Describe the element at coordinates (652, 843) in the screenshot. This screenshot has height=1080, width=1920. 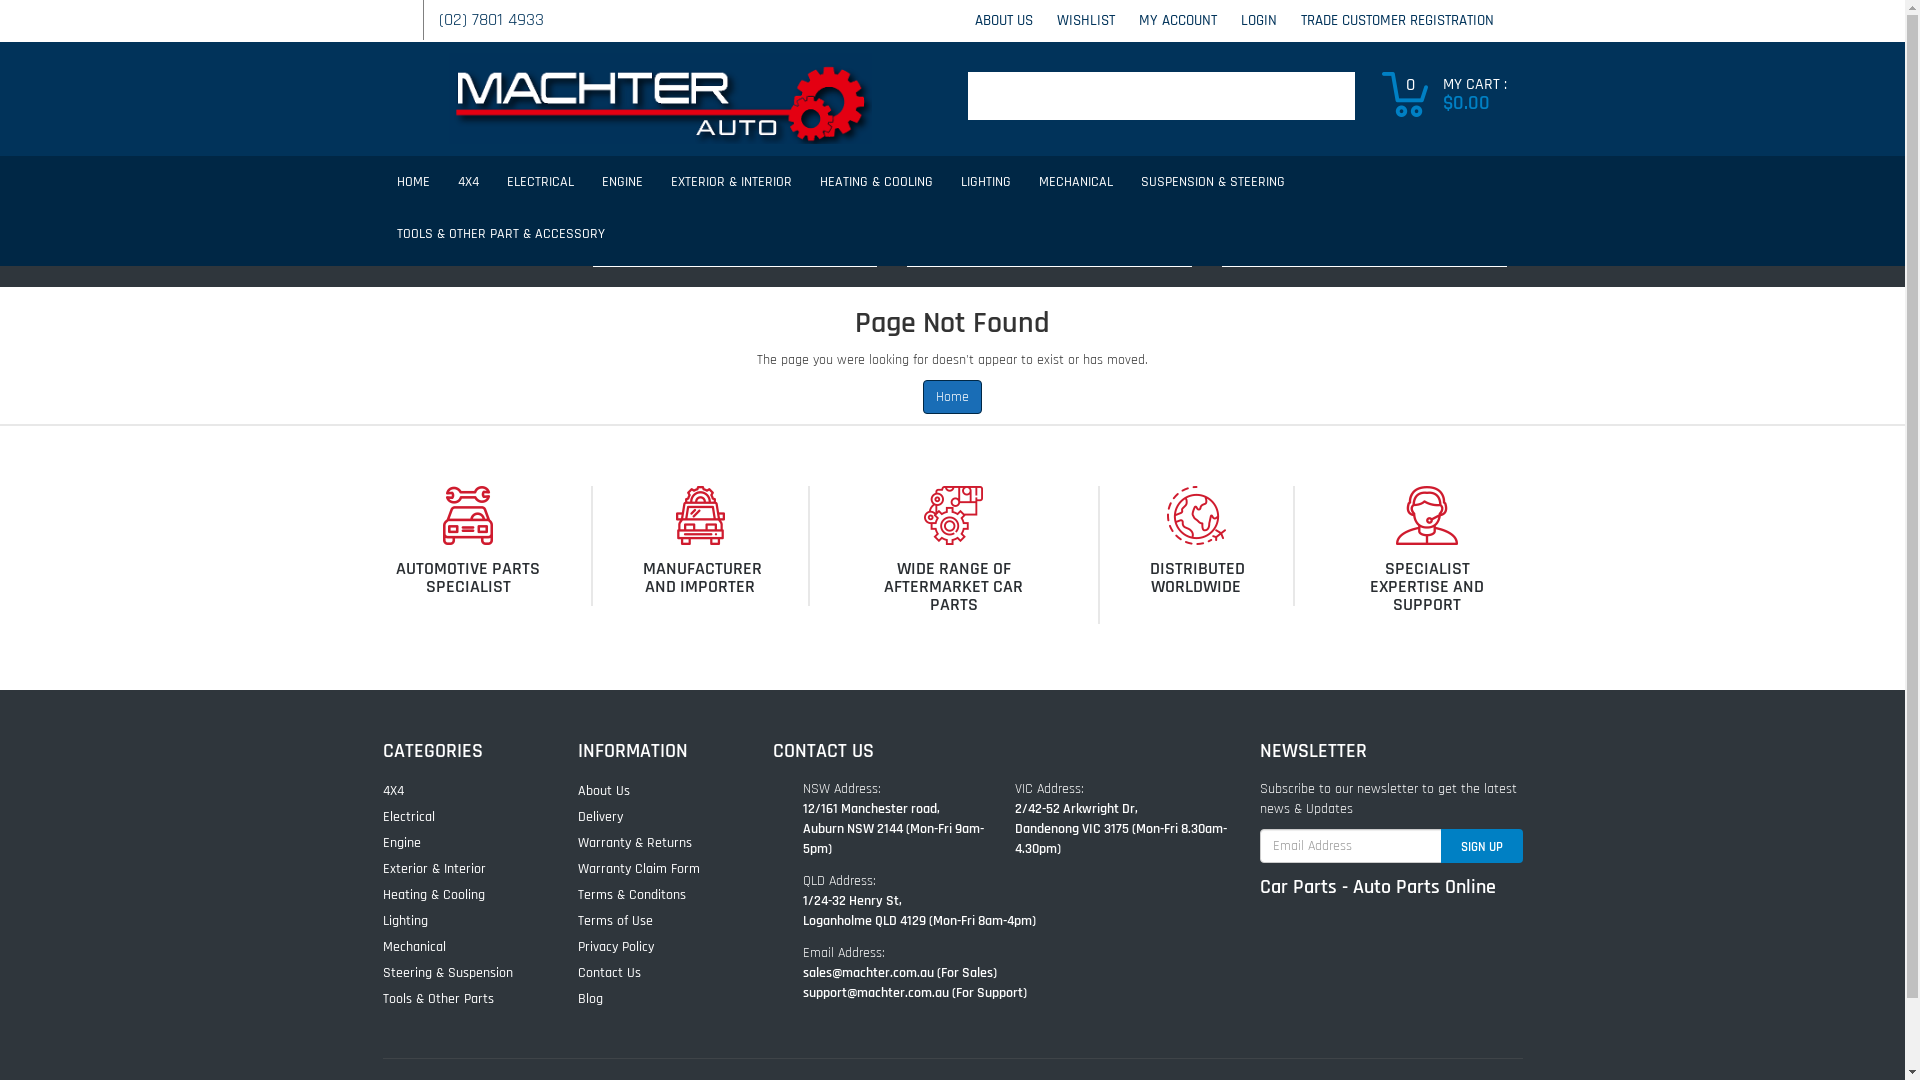
I see `Warranty & Returns` at that location.